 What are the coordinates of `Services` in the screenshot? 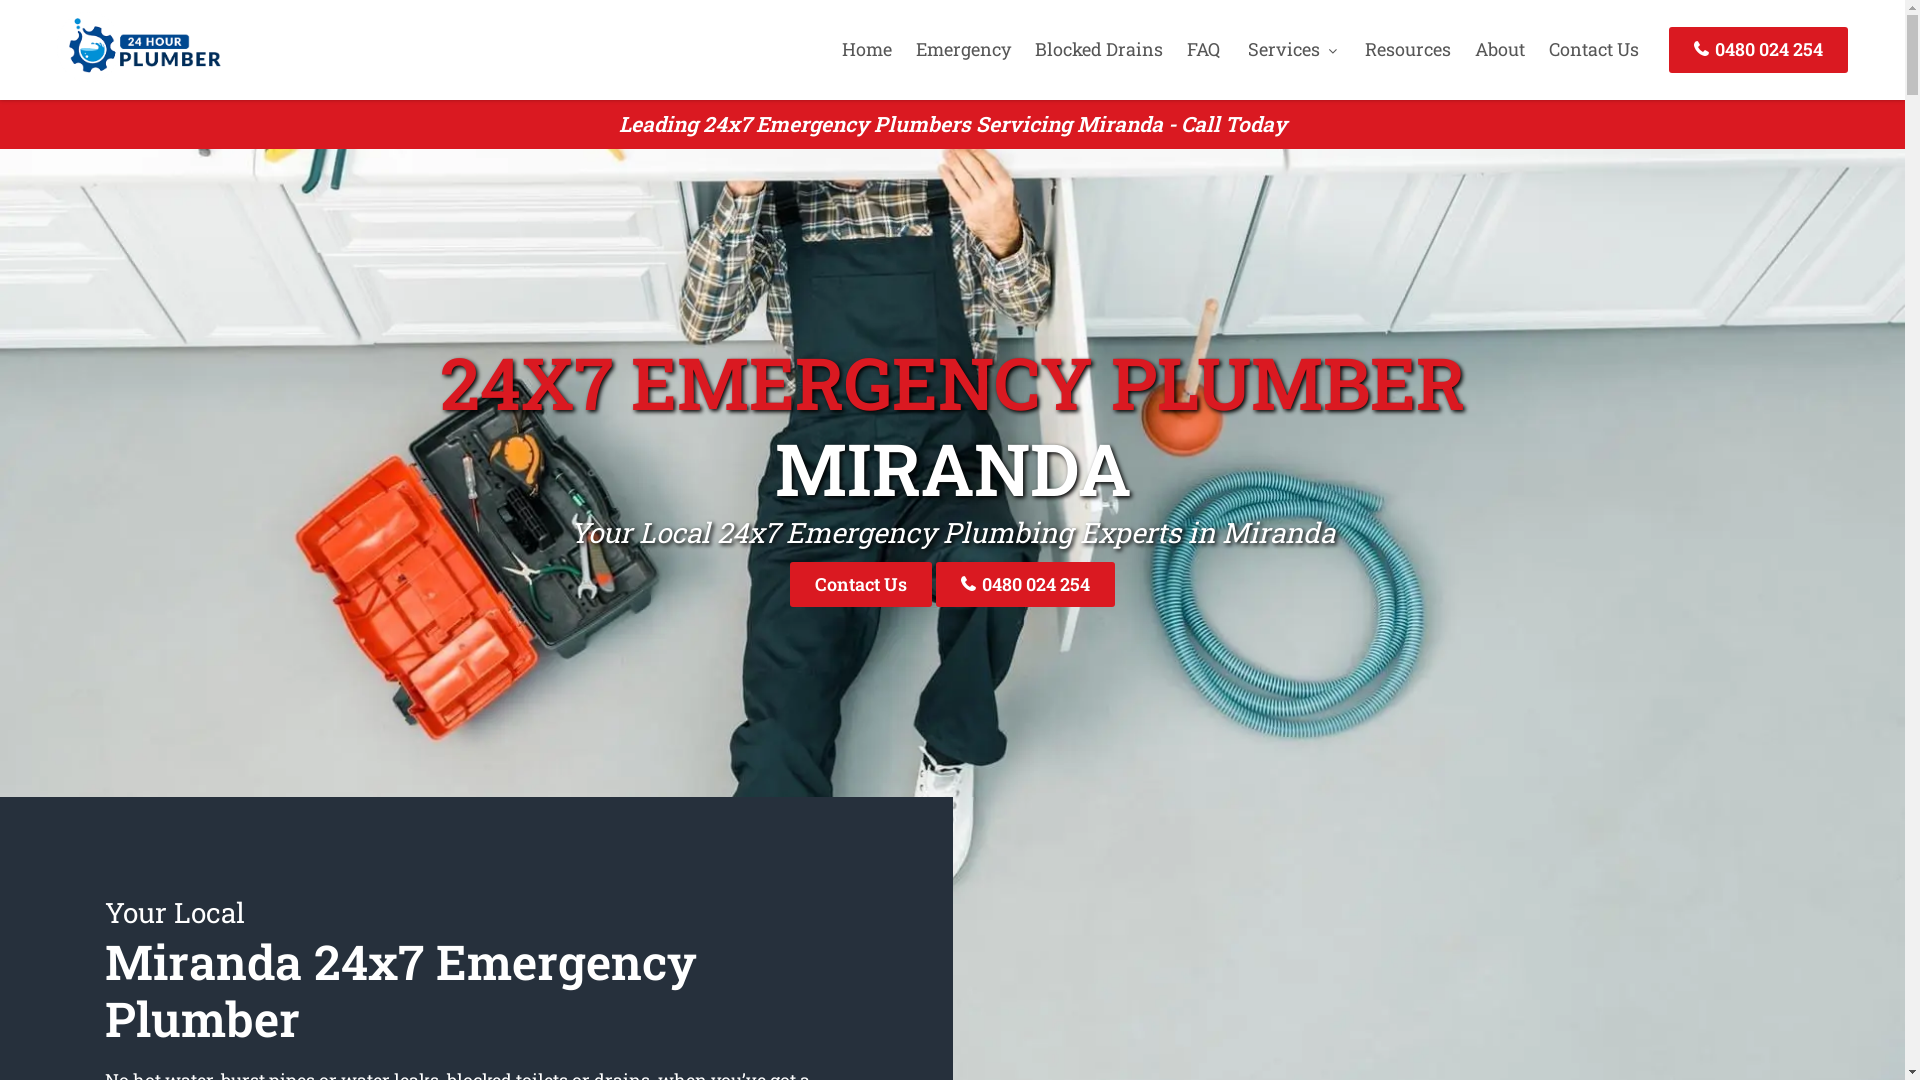 It's located at (1292, 49).